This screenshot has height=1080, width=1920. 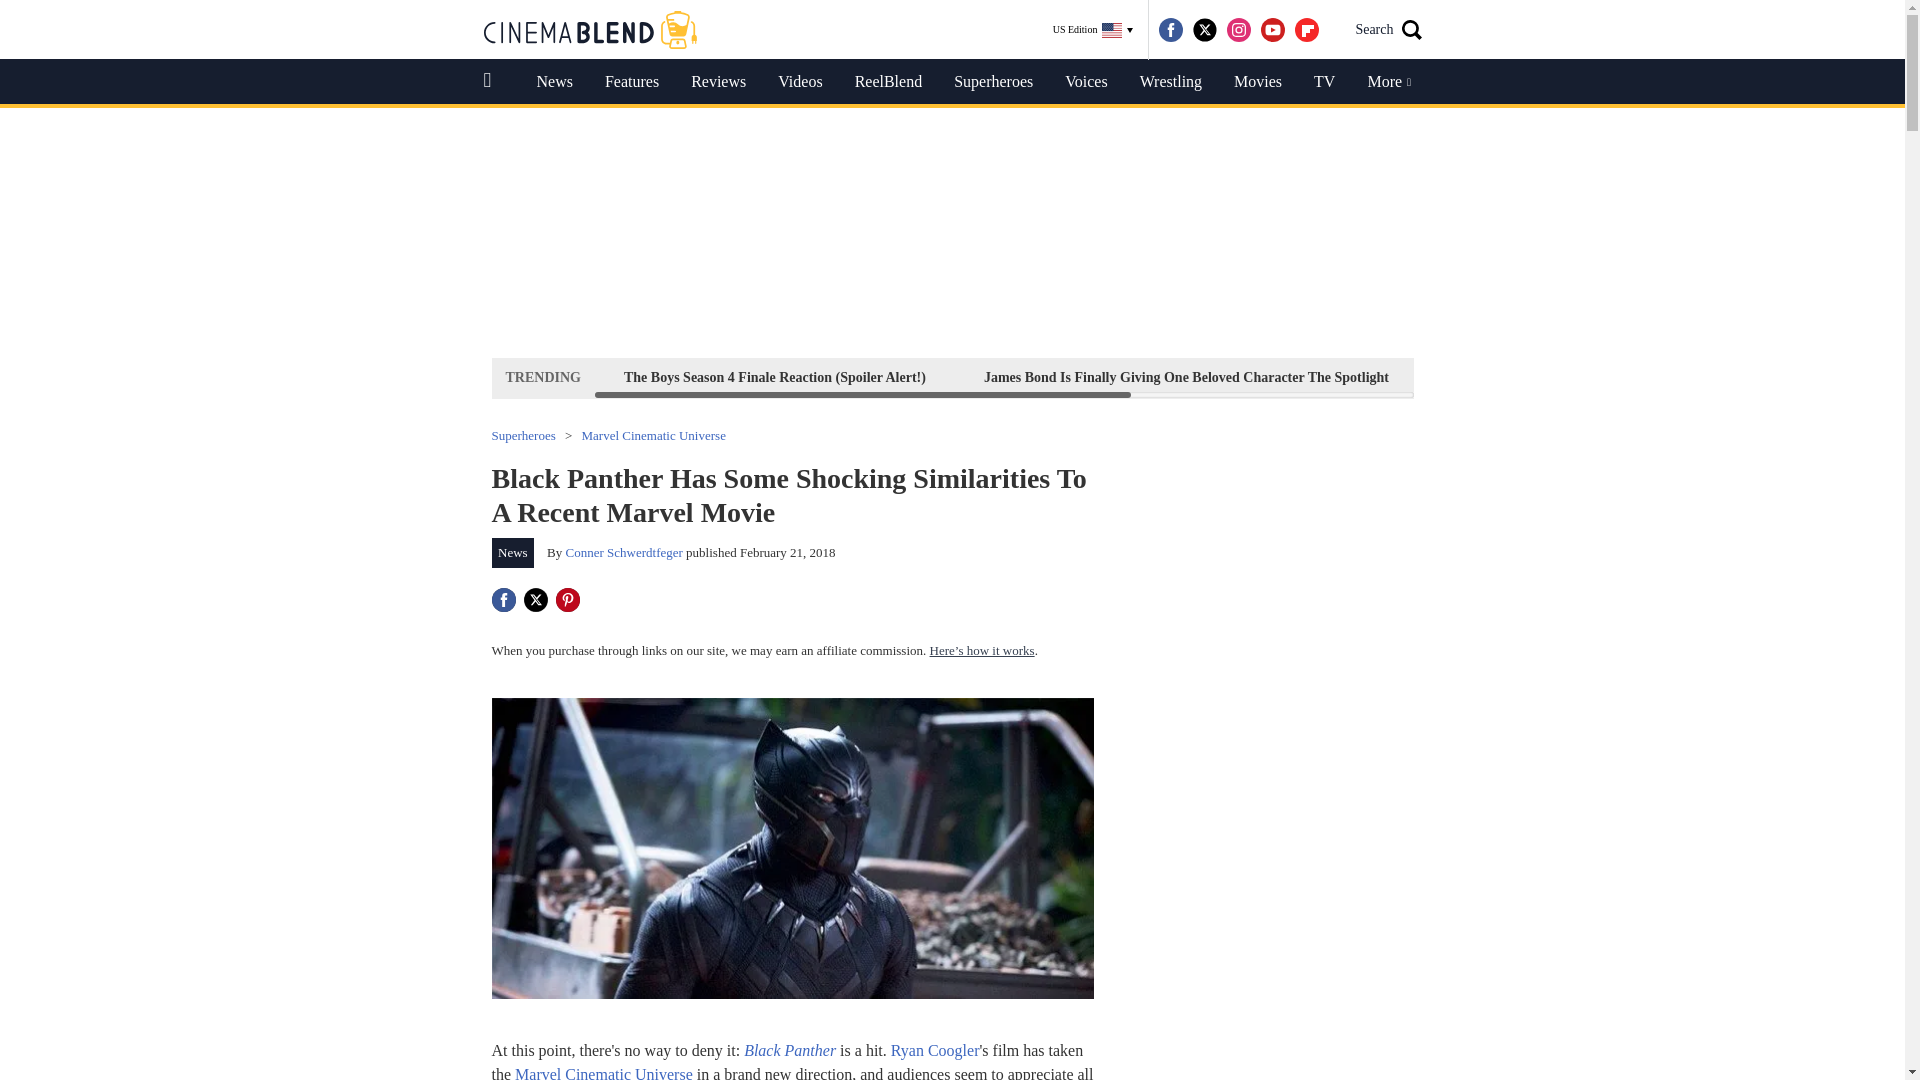 I want to click on Movies, so click(x=1257, y=82).